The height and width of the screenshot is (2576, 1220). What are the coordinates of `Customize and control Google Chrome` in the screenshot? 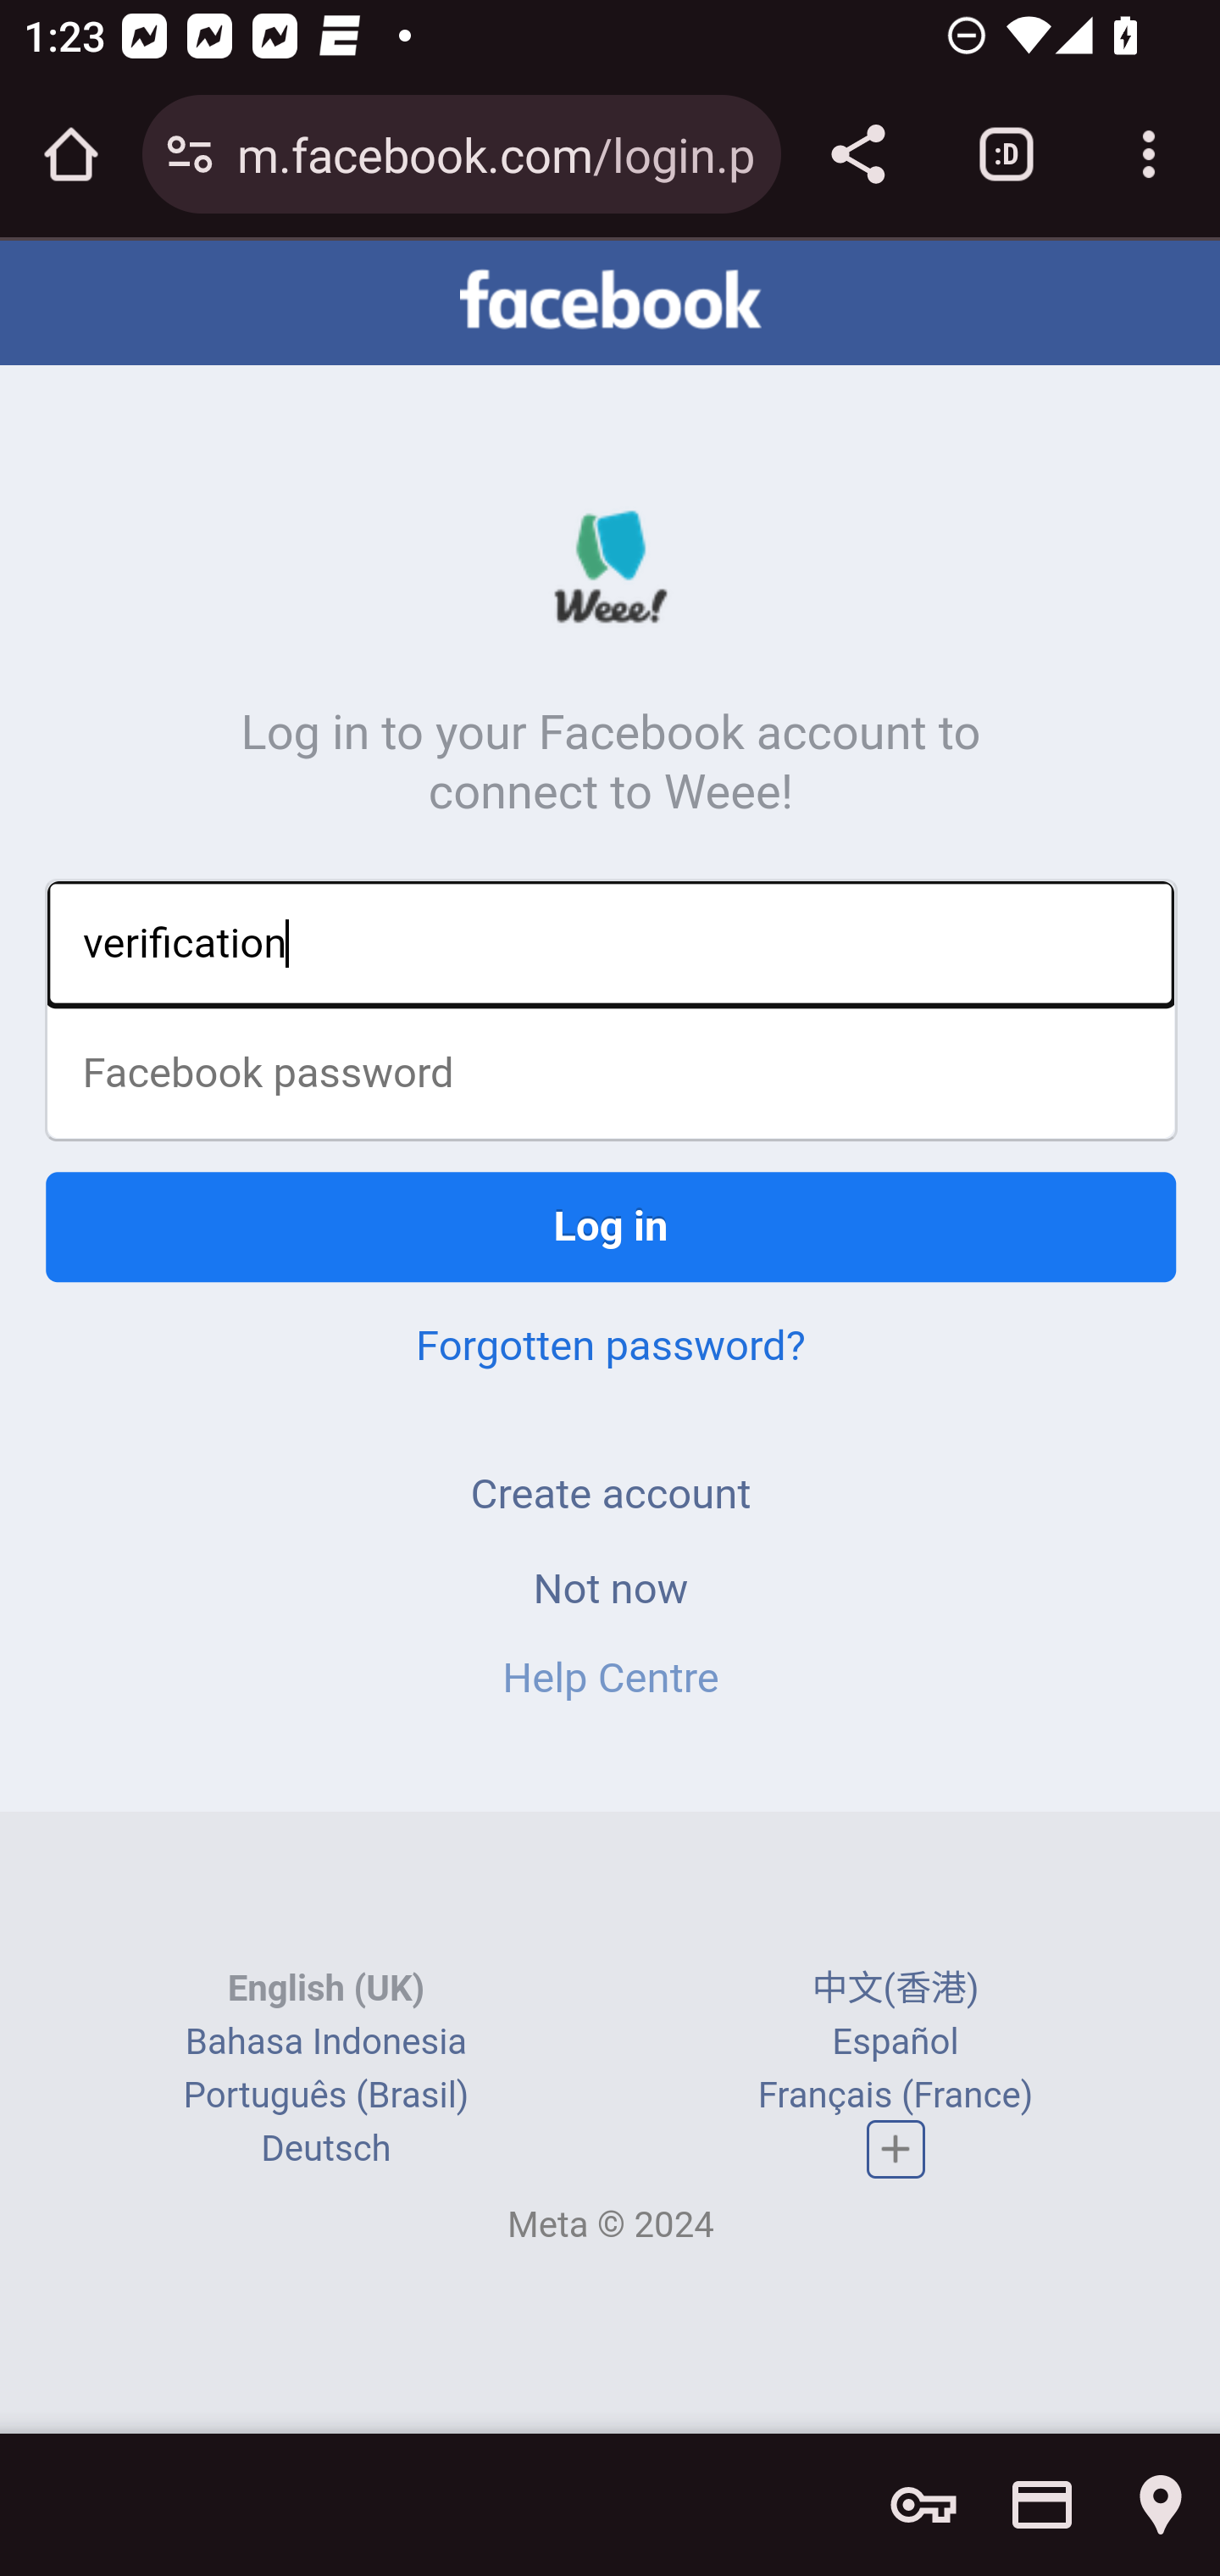 It's located at (1149, 154).